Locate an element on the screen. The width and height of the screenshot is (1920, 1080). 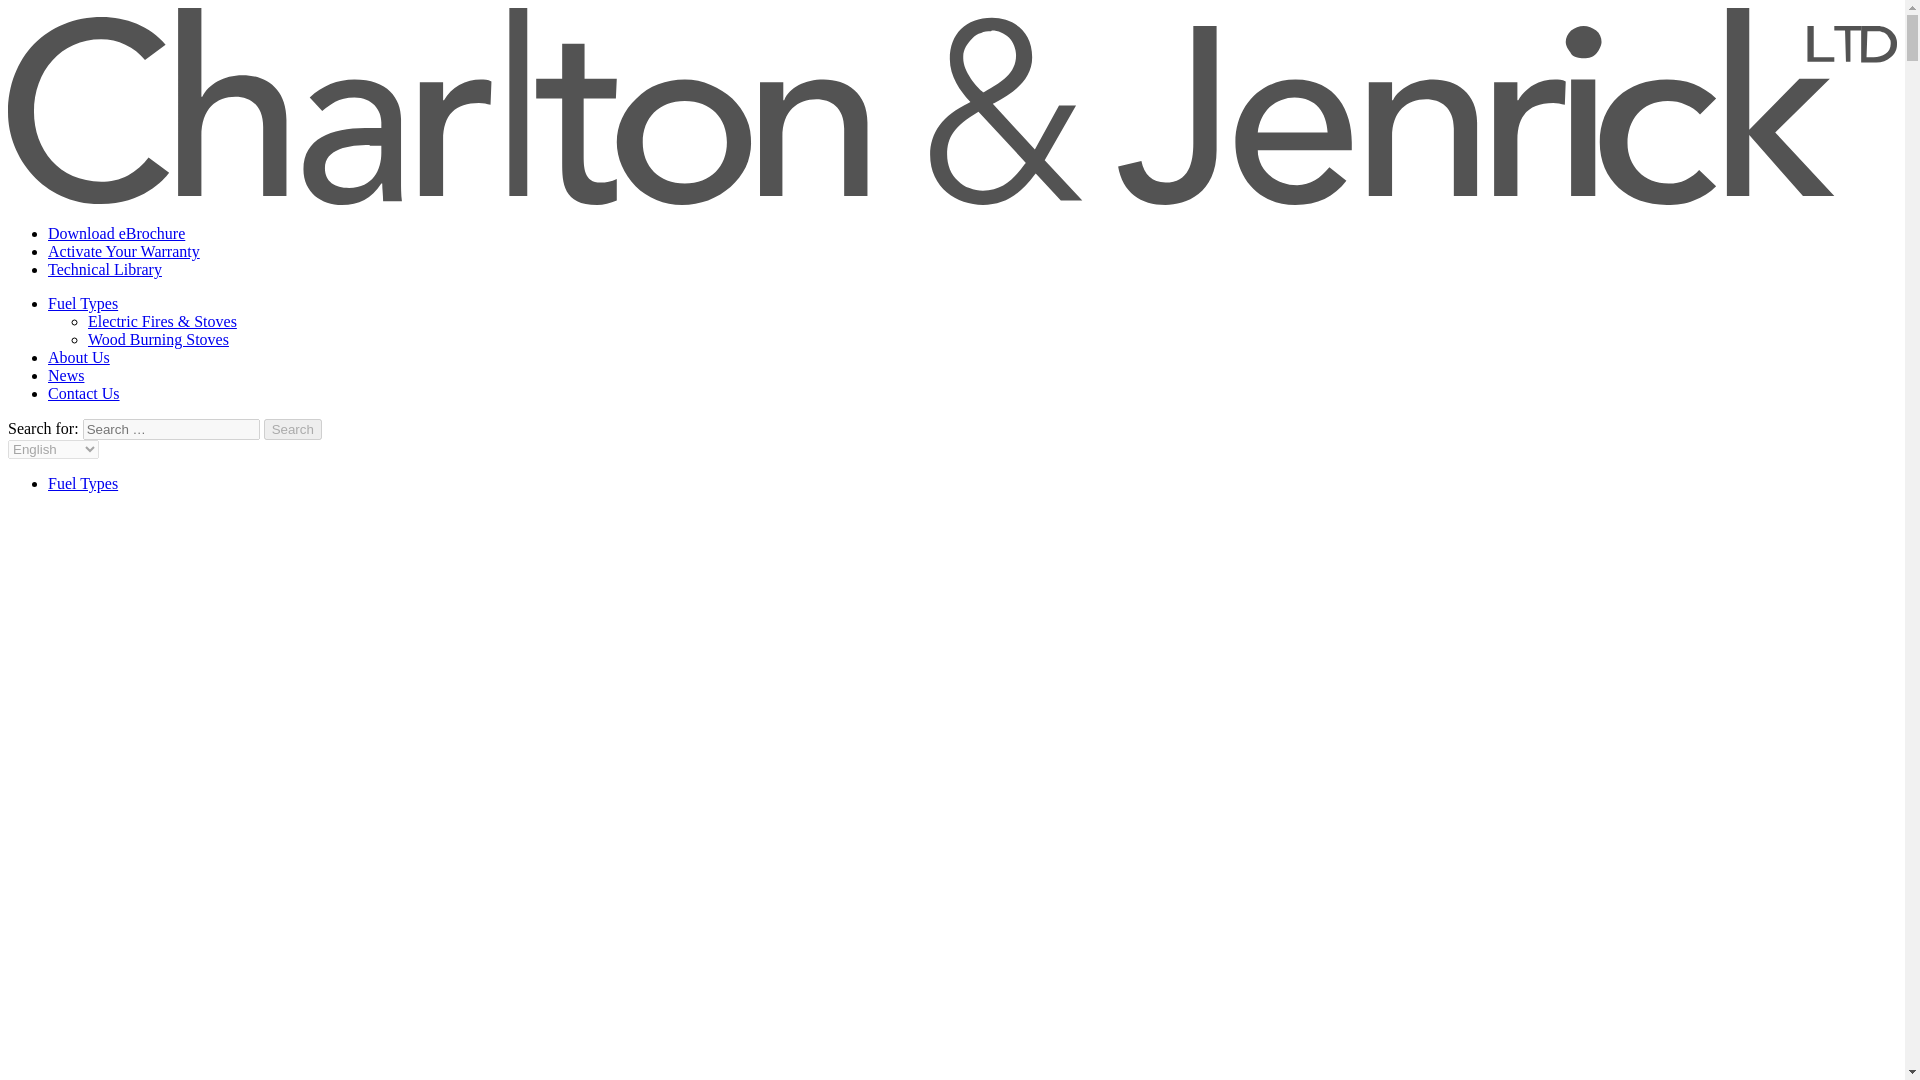
Download eBrochure is located at coordinates (116, 232).